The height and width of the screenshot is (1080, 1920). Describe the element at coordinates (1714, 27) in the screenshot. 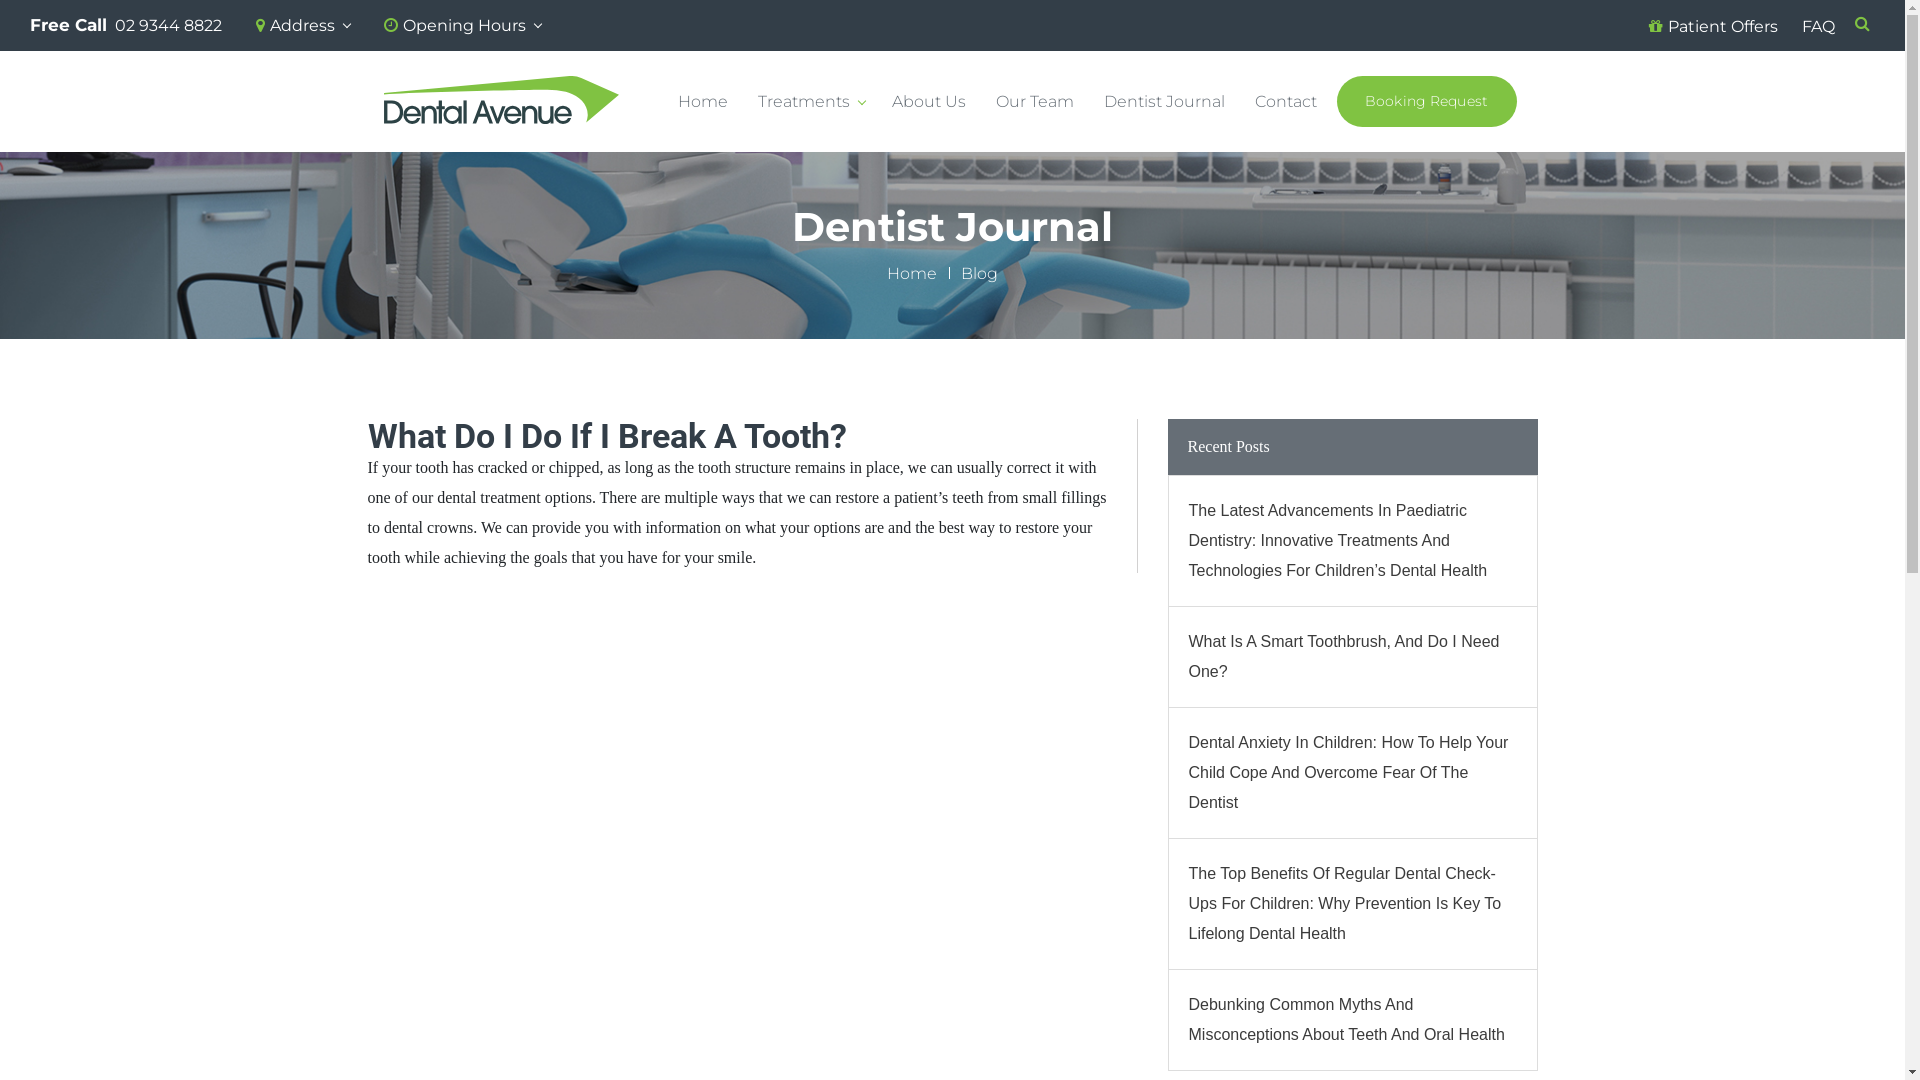

I see `Patient Offers` at that location.